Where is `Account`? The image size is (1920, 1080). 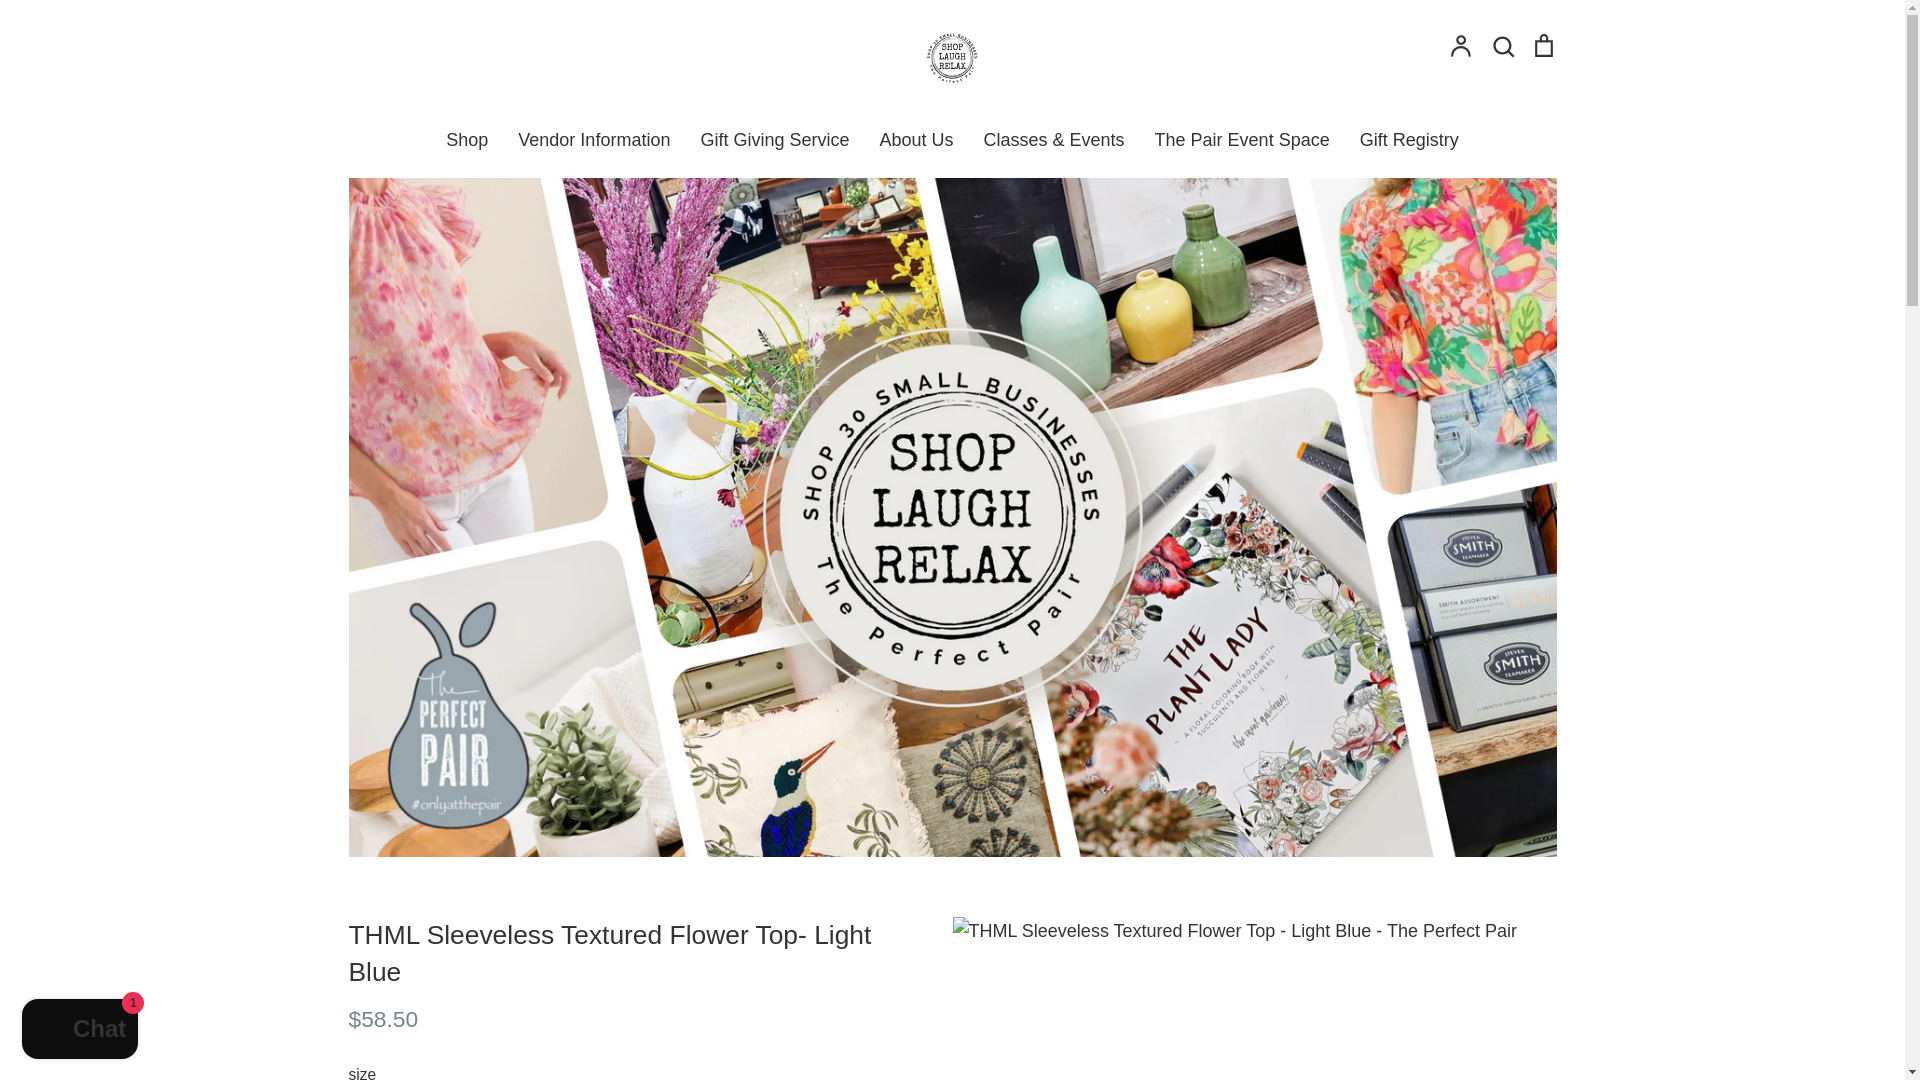 Account is located at coordinates (1460, 46).